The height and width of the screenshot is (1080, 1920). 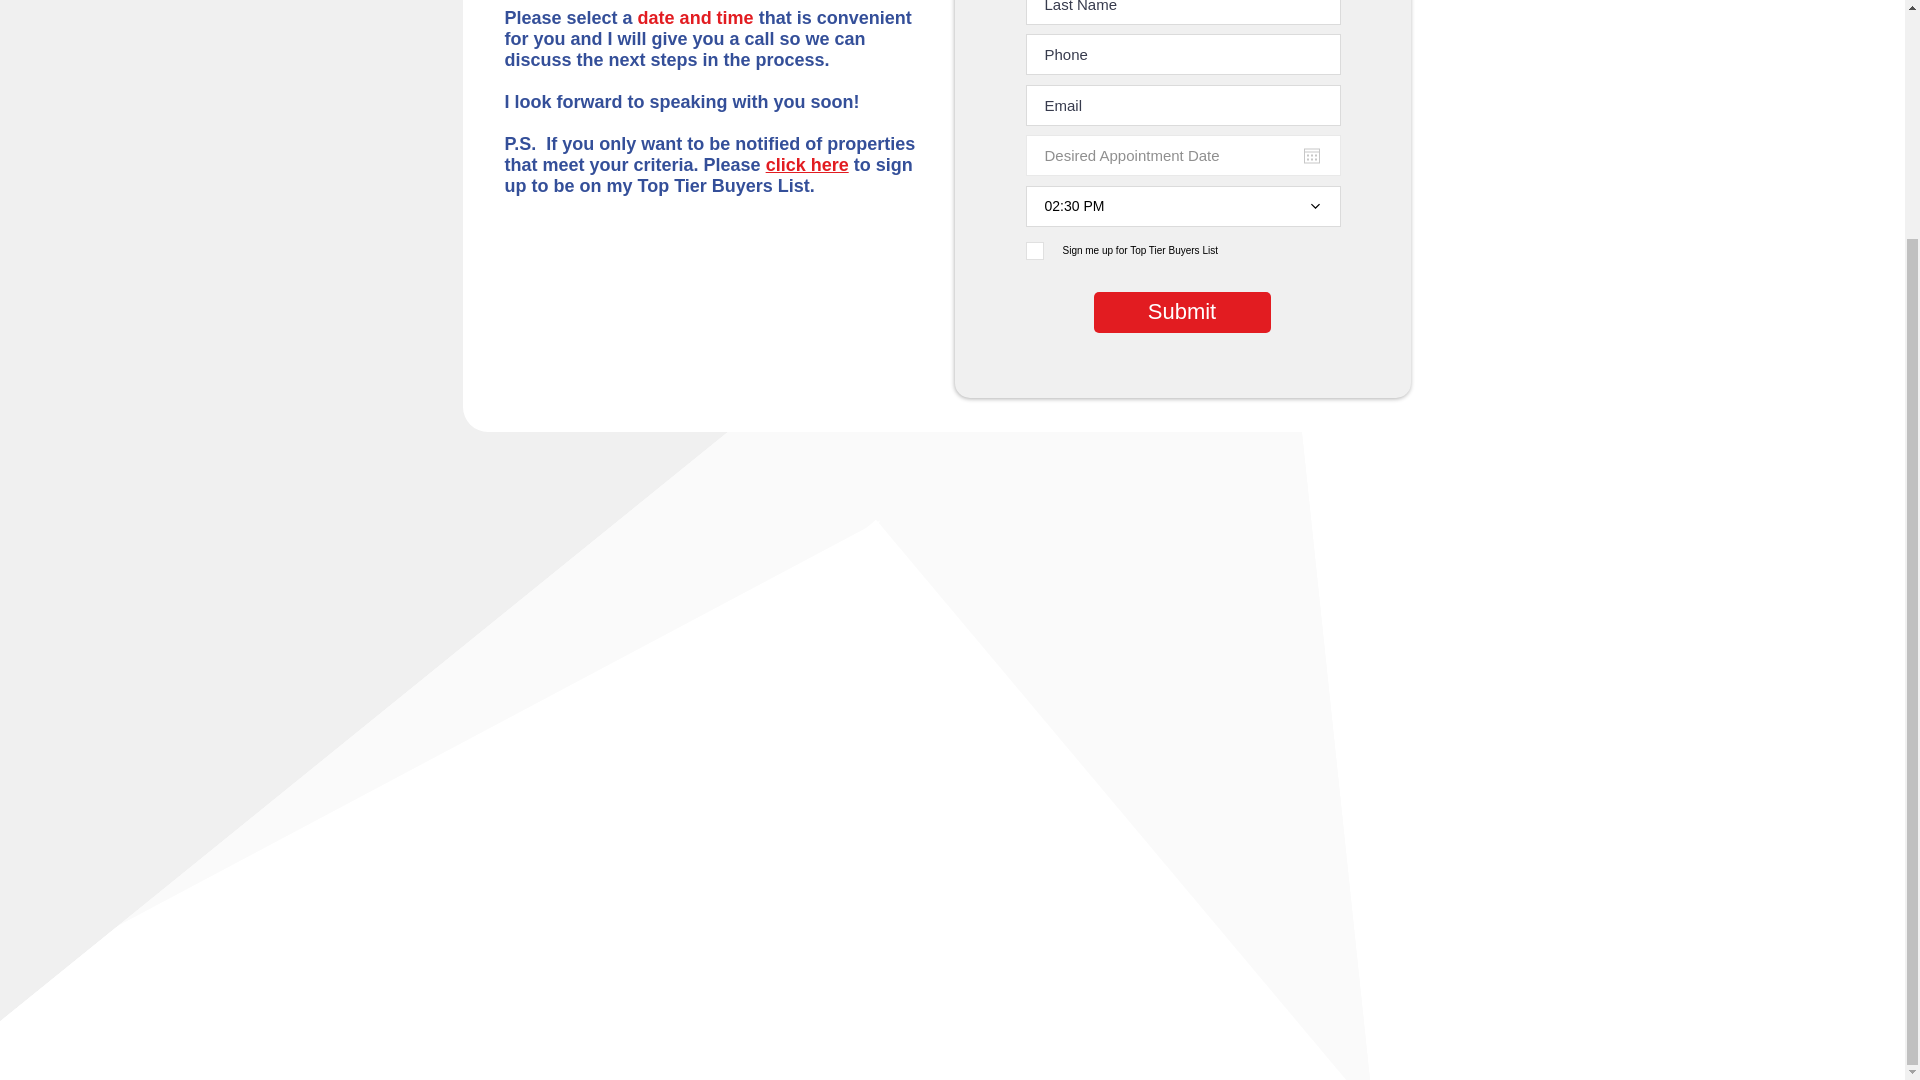 What do you see at coordinates (807, 164) in the screenshot?
I see `click here` at bounding box center [807, 164].